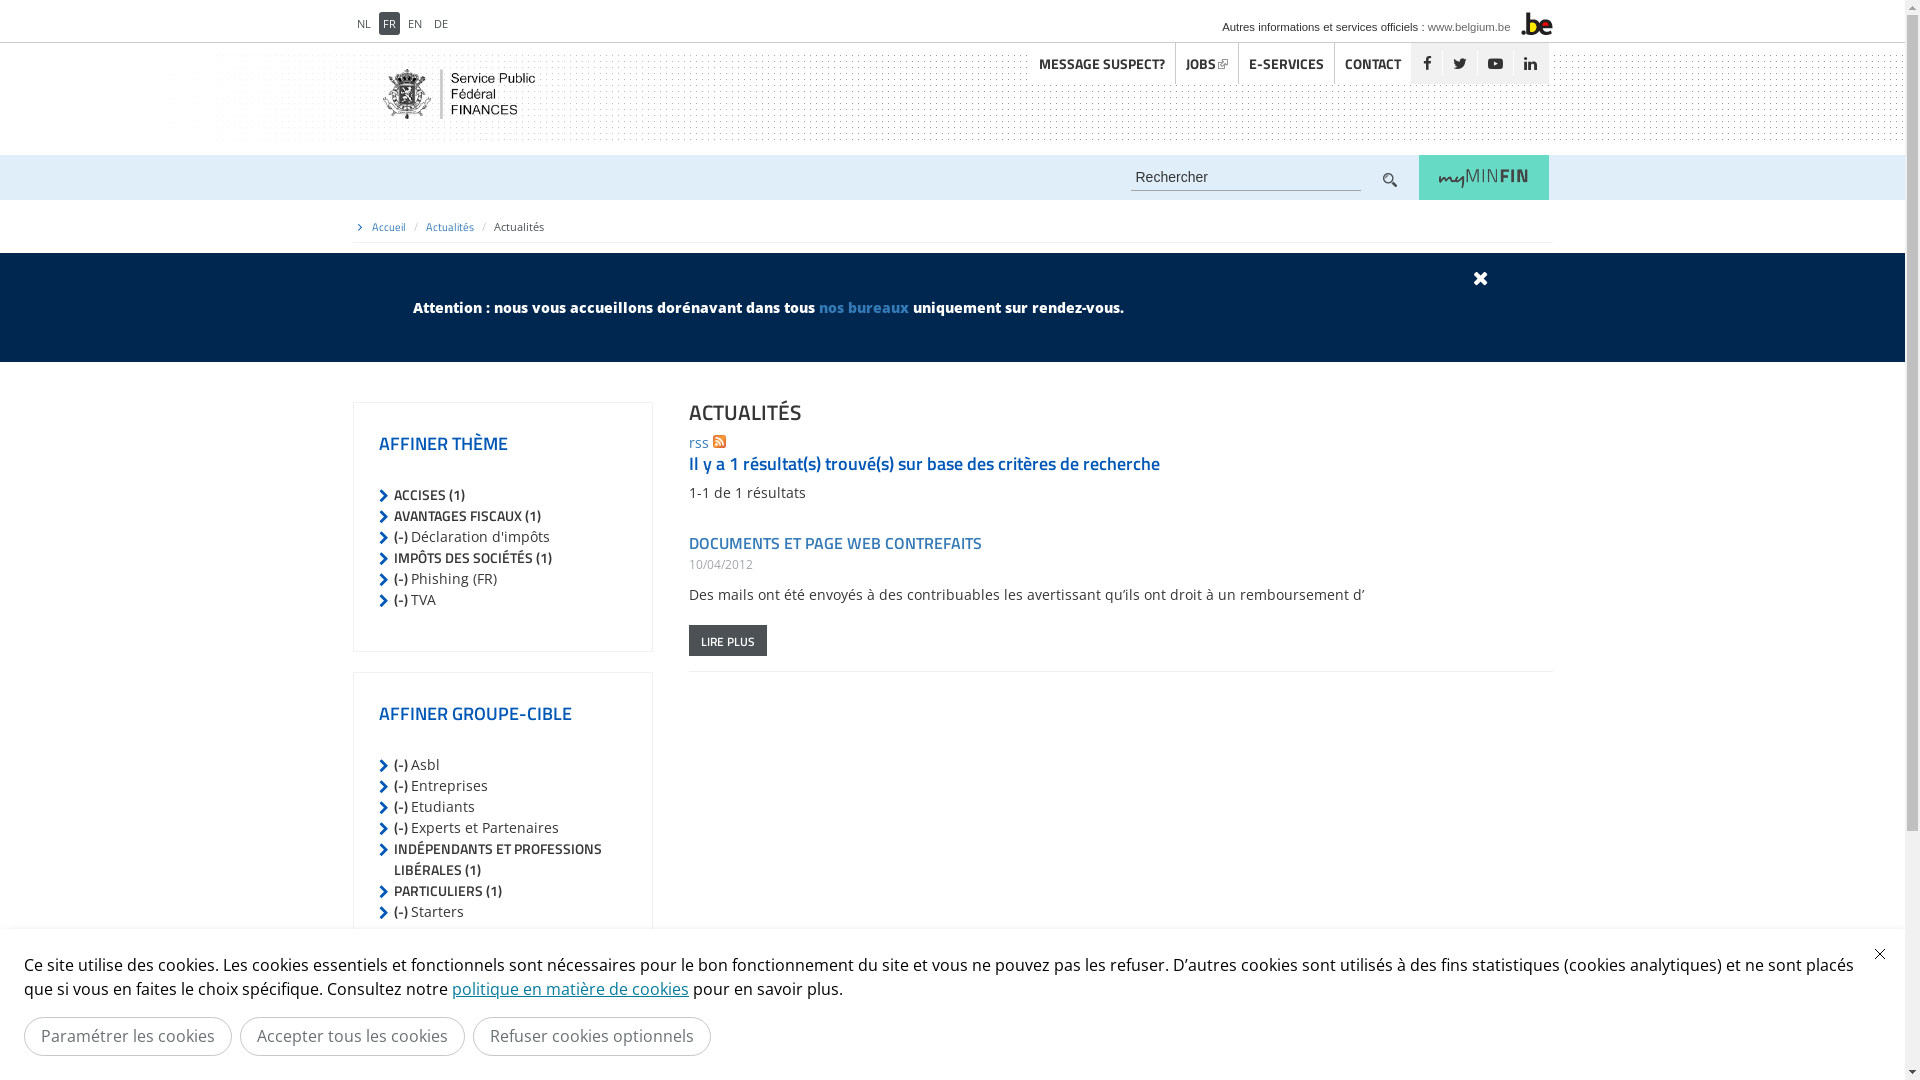 Image resolution: width=1920 pixels, height=1080 pixels. I want to click on rss, so click(706, 442).